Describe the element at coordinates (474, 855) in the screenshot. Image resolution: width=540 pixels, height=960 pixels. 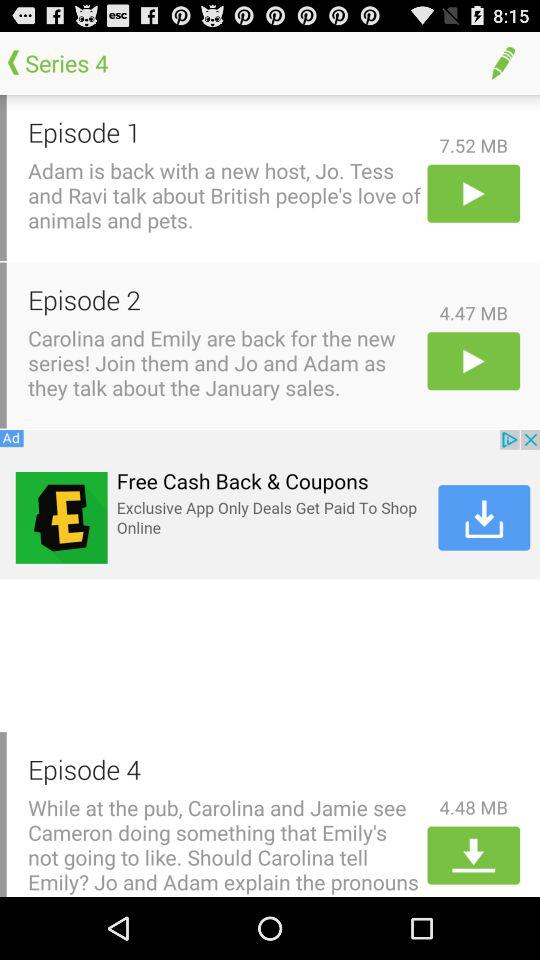
I see `download episode 4` at that location.